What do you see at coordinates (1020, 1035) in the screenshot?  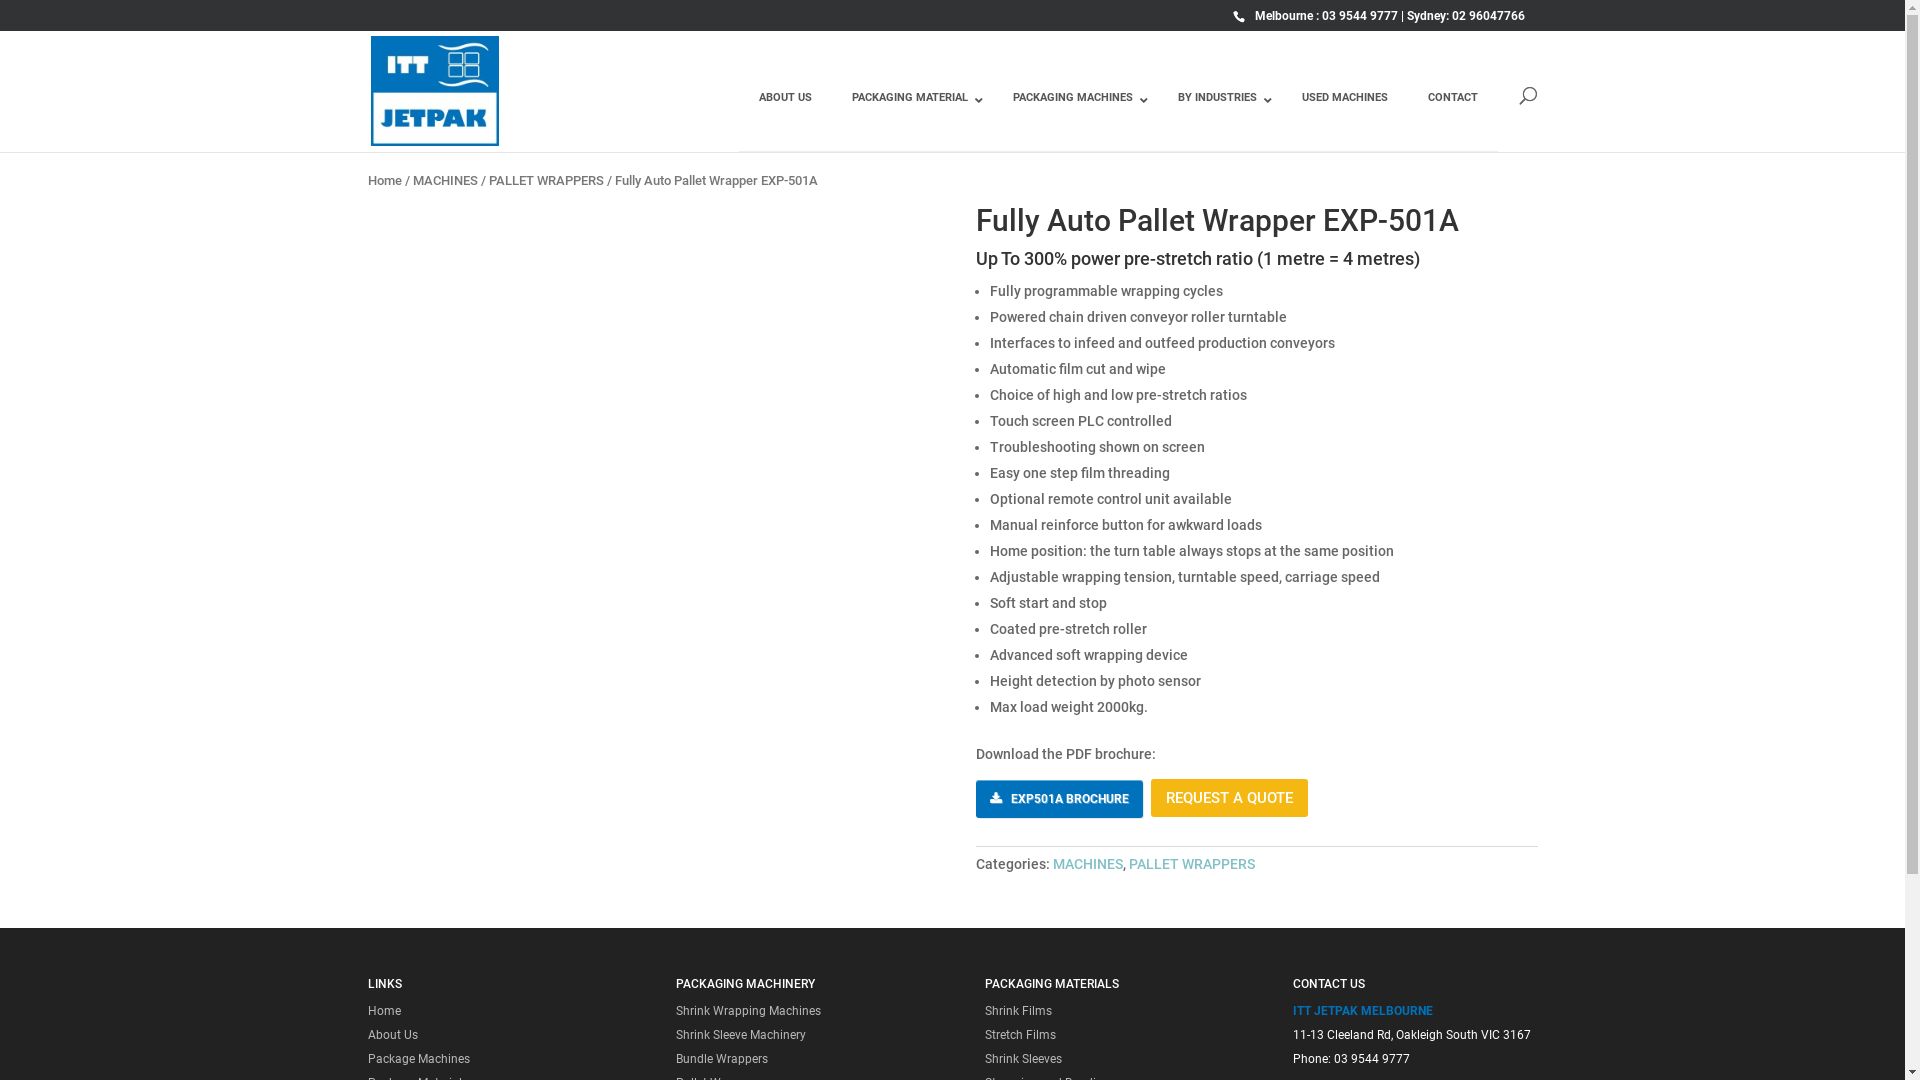 I see `Stretch Films` at bounding box center [1020, 1035].